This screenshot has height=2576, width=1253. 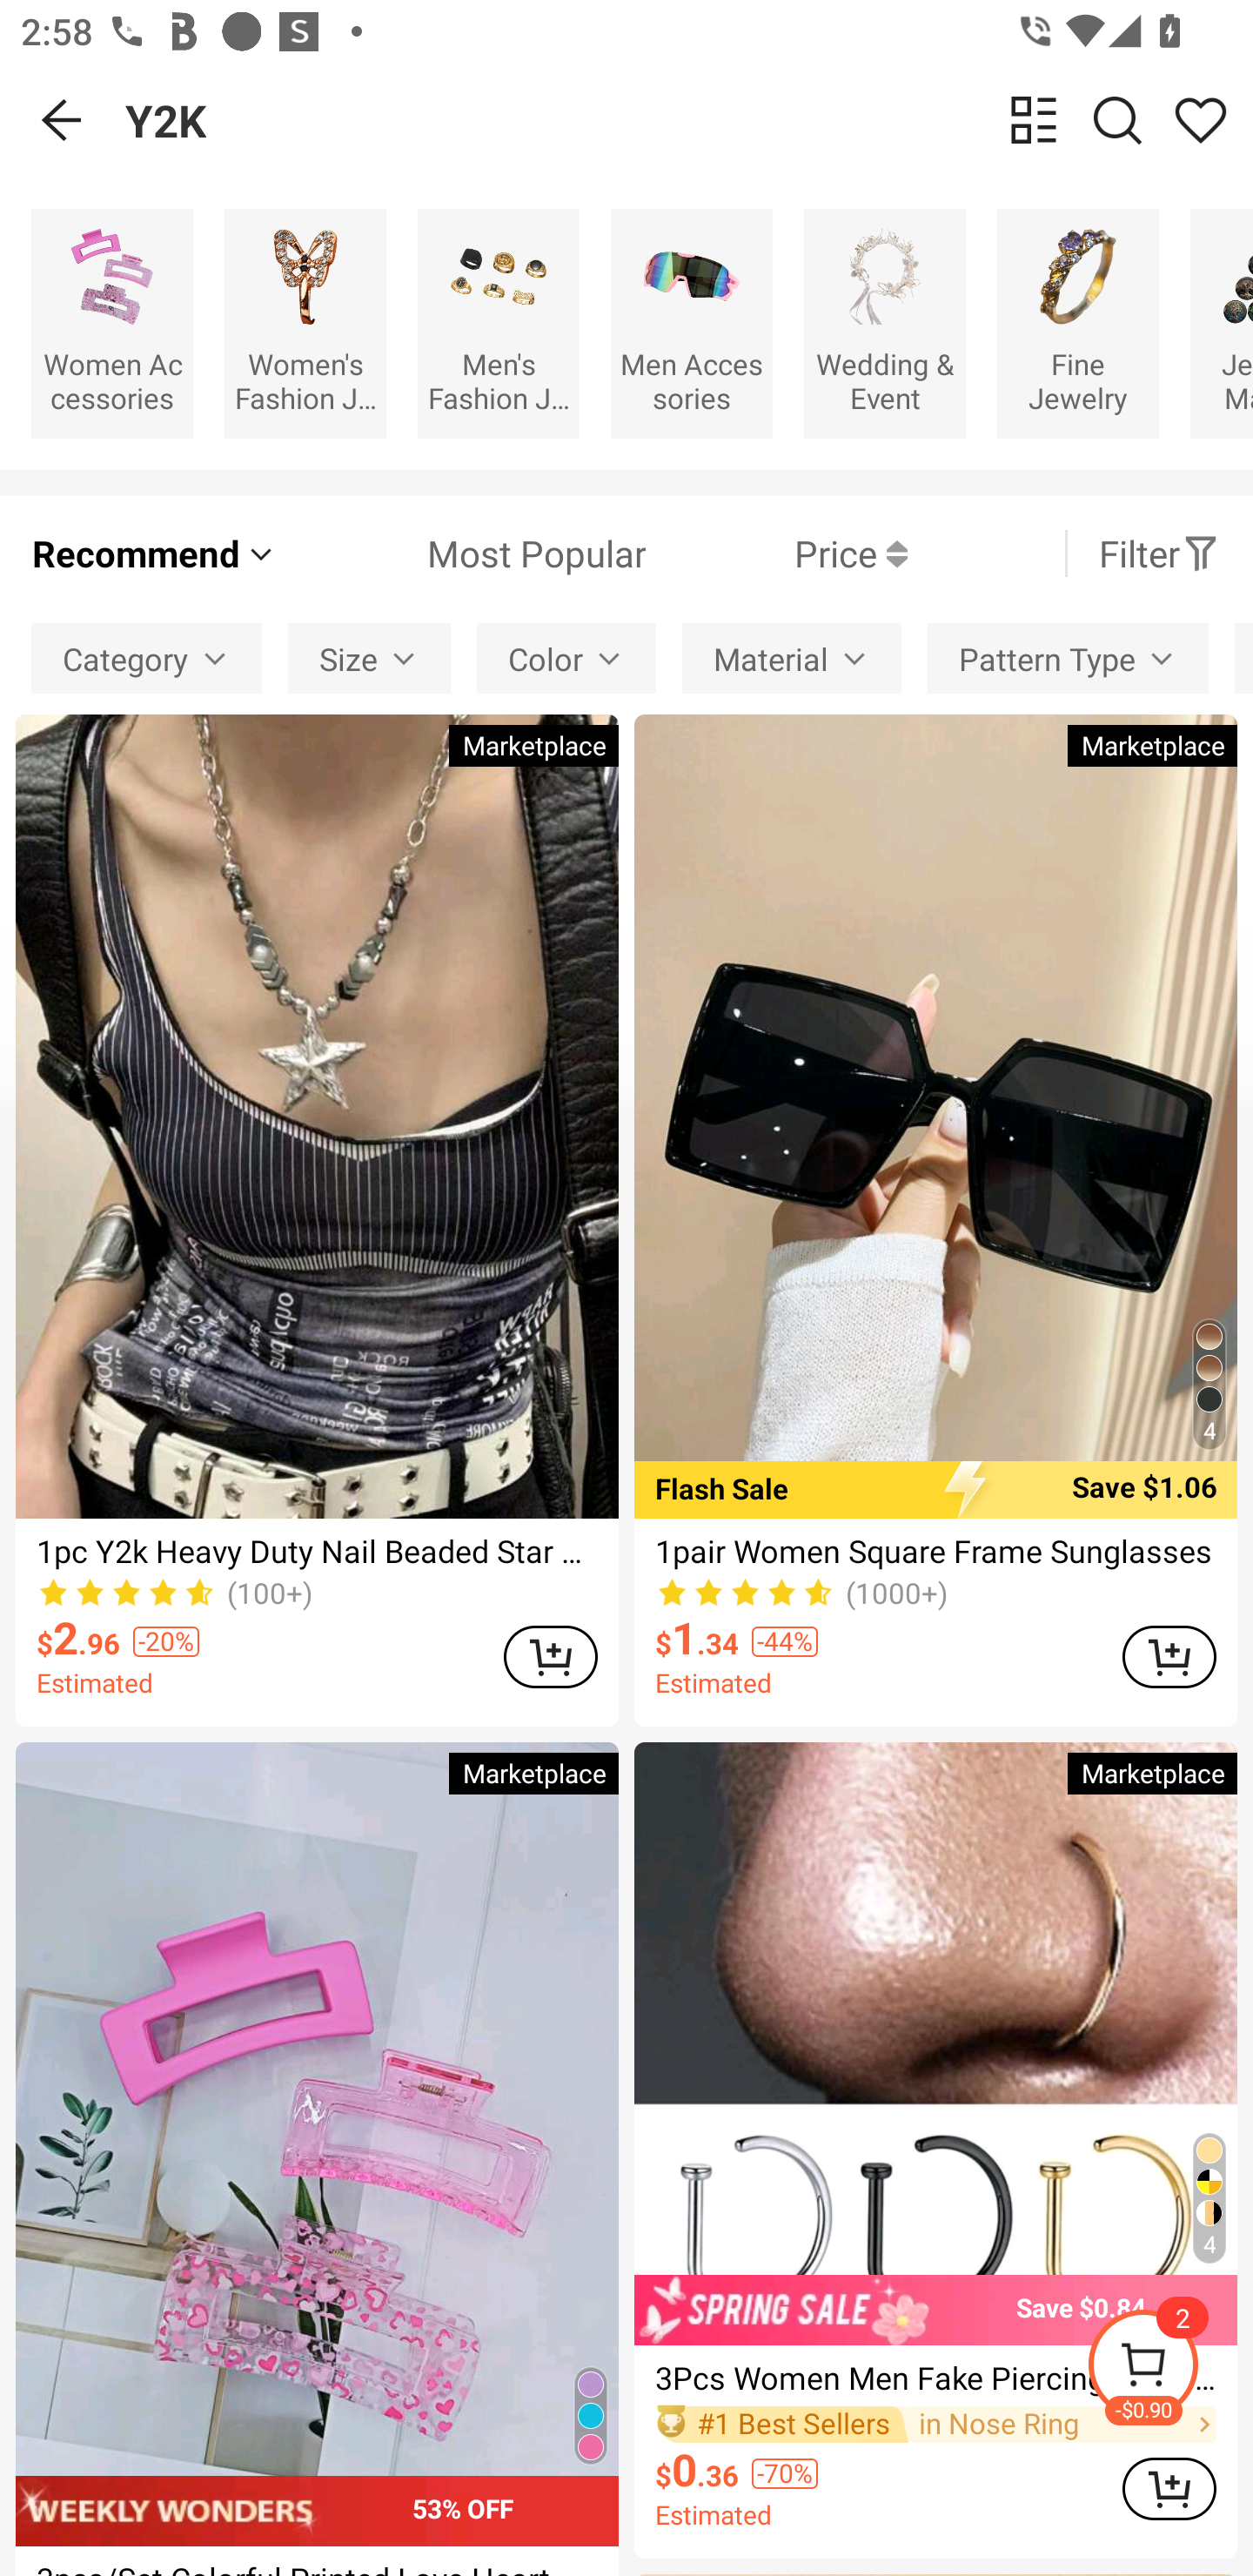 I want to click on Women Accessories, so click(x=111, y=323).